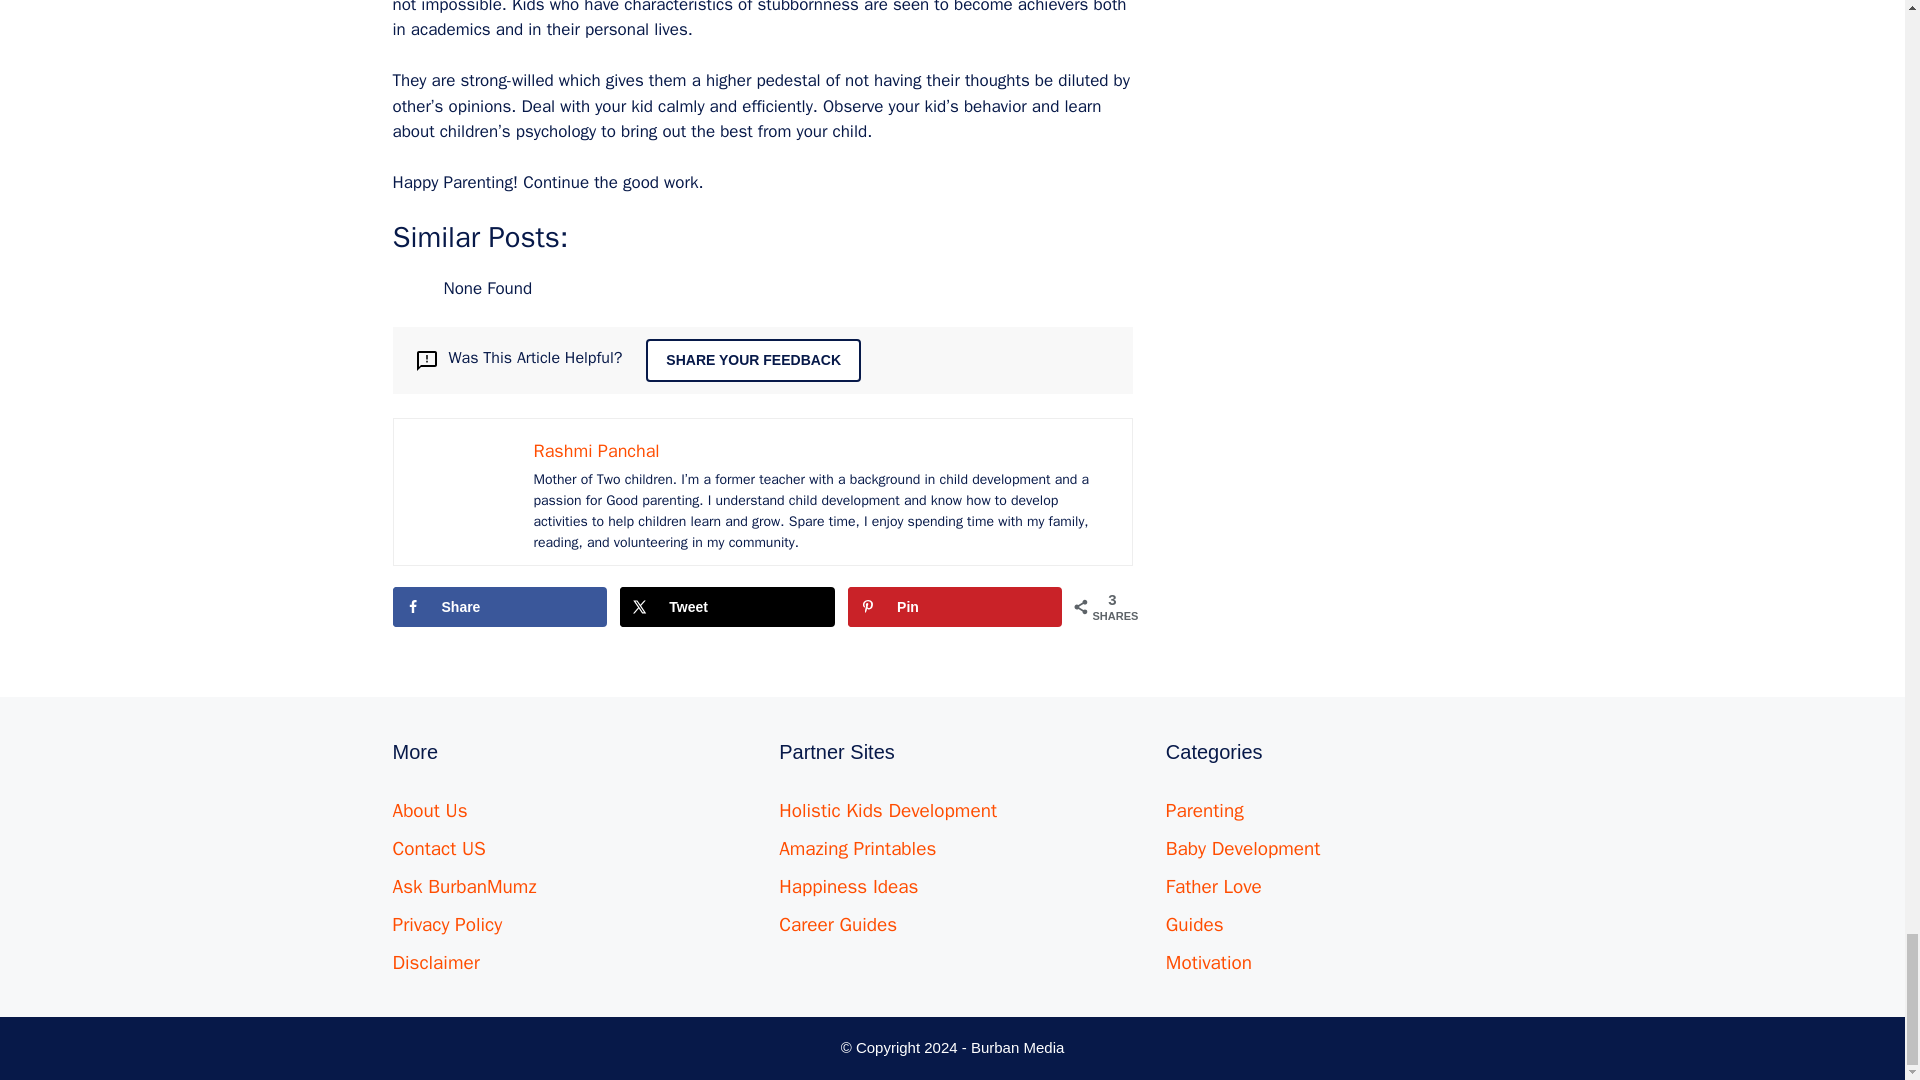  I want to click on Share on Facebook, so click(498, 607).